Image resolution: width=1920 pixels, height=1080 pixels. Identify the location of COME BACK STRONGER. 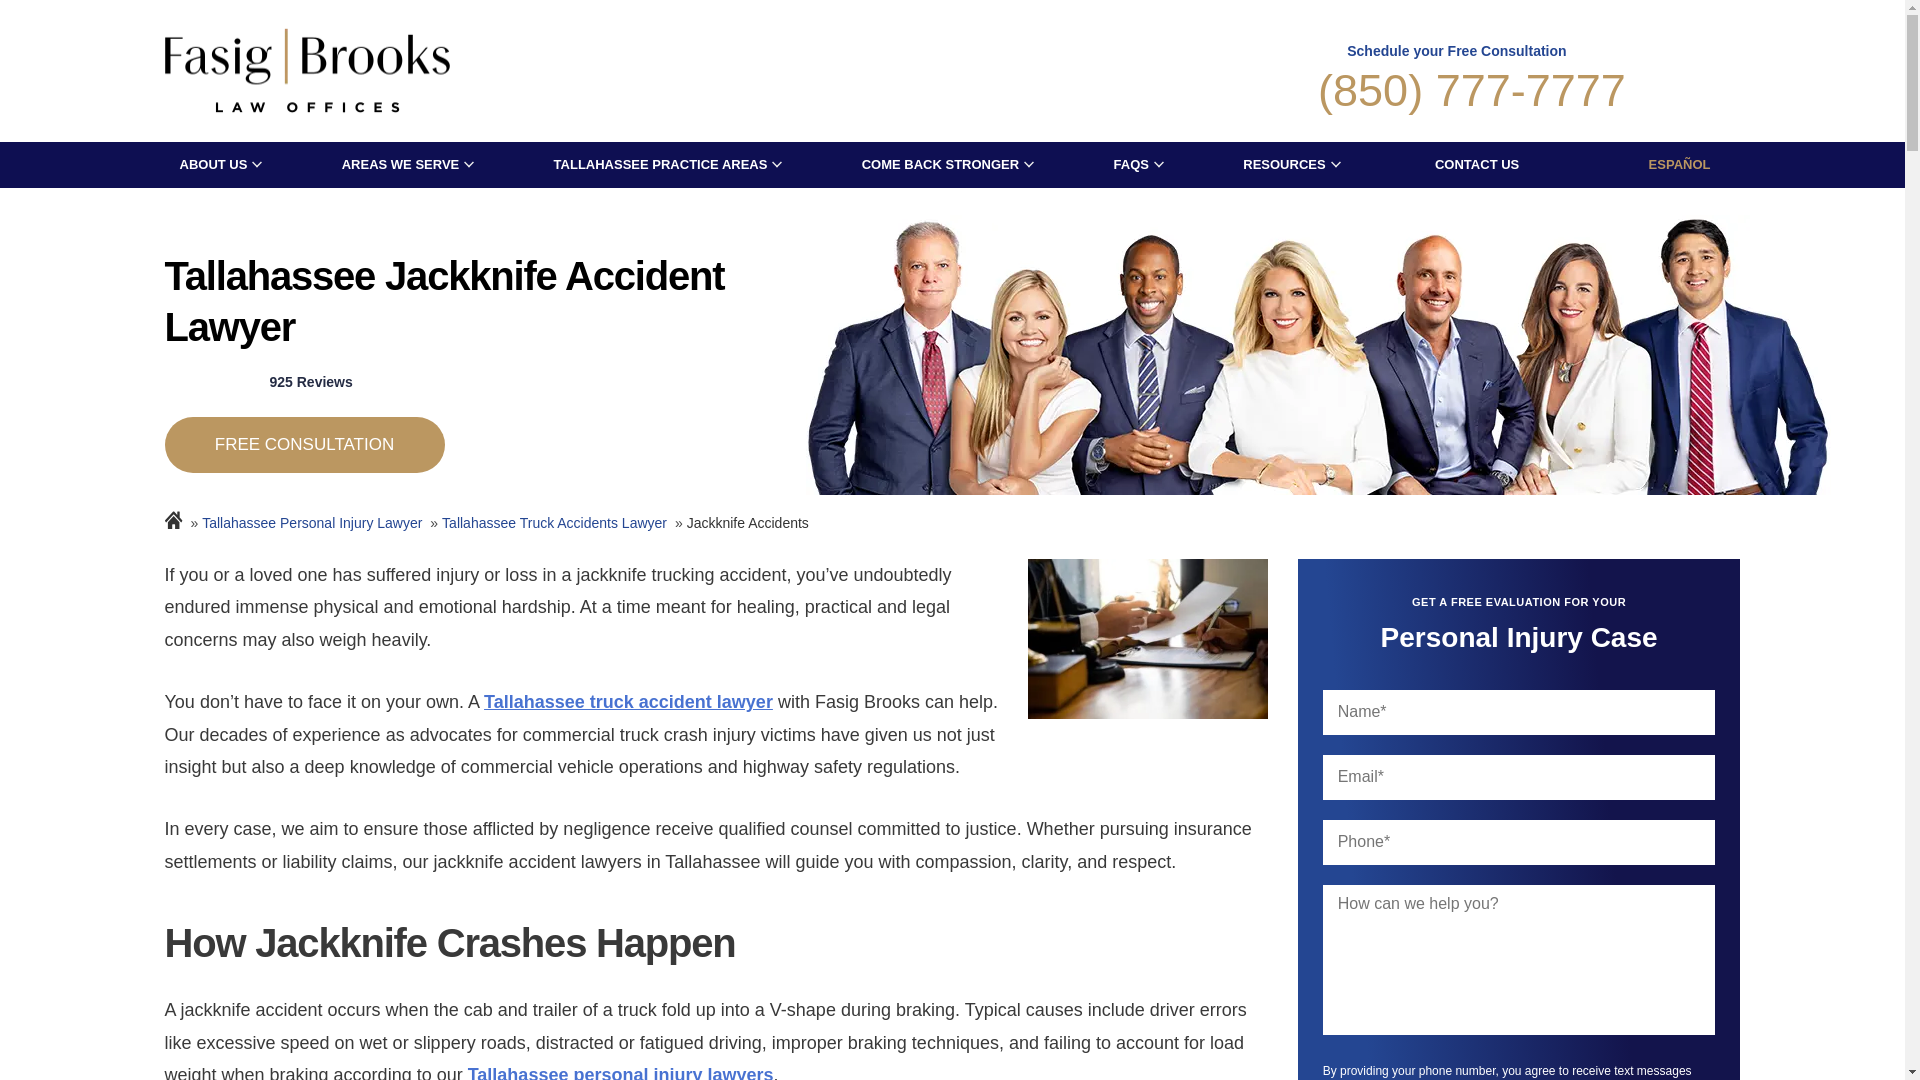
(940, 164).